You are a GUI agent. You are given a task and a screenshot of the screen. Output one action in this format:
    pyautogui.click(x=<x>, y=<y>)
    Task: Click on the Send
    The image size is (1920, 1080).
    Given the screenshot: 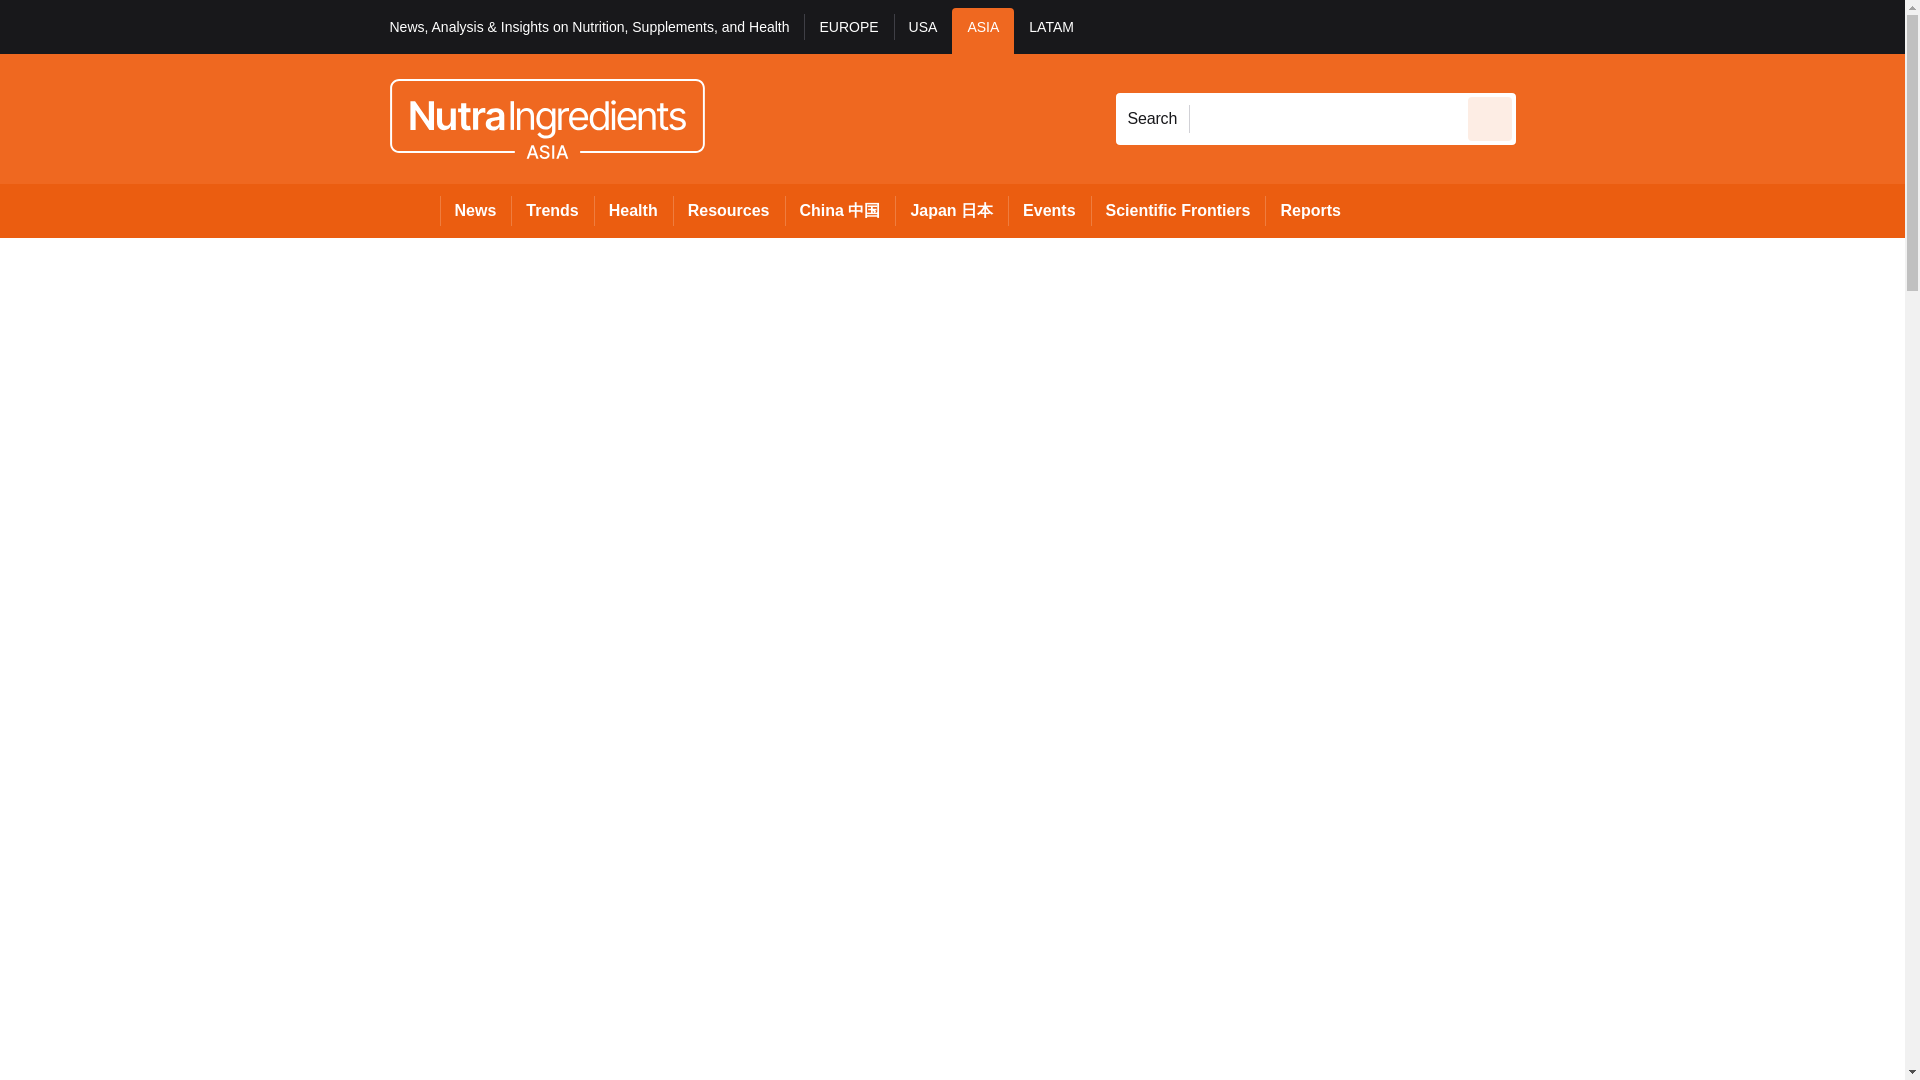 What is the action you would take?
    pyautogui.click(x=1490, y=118)
    